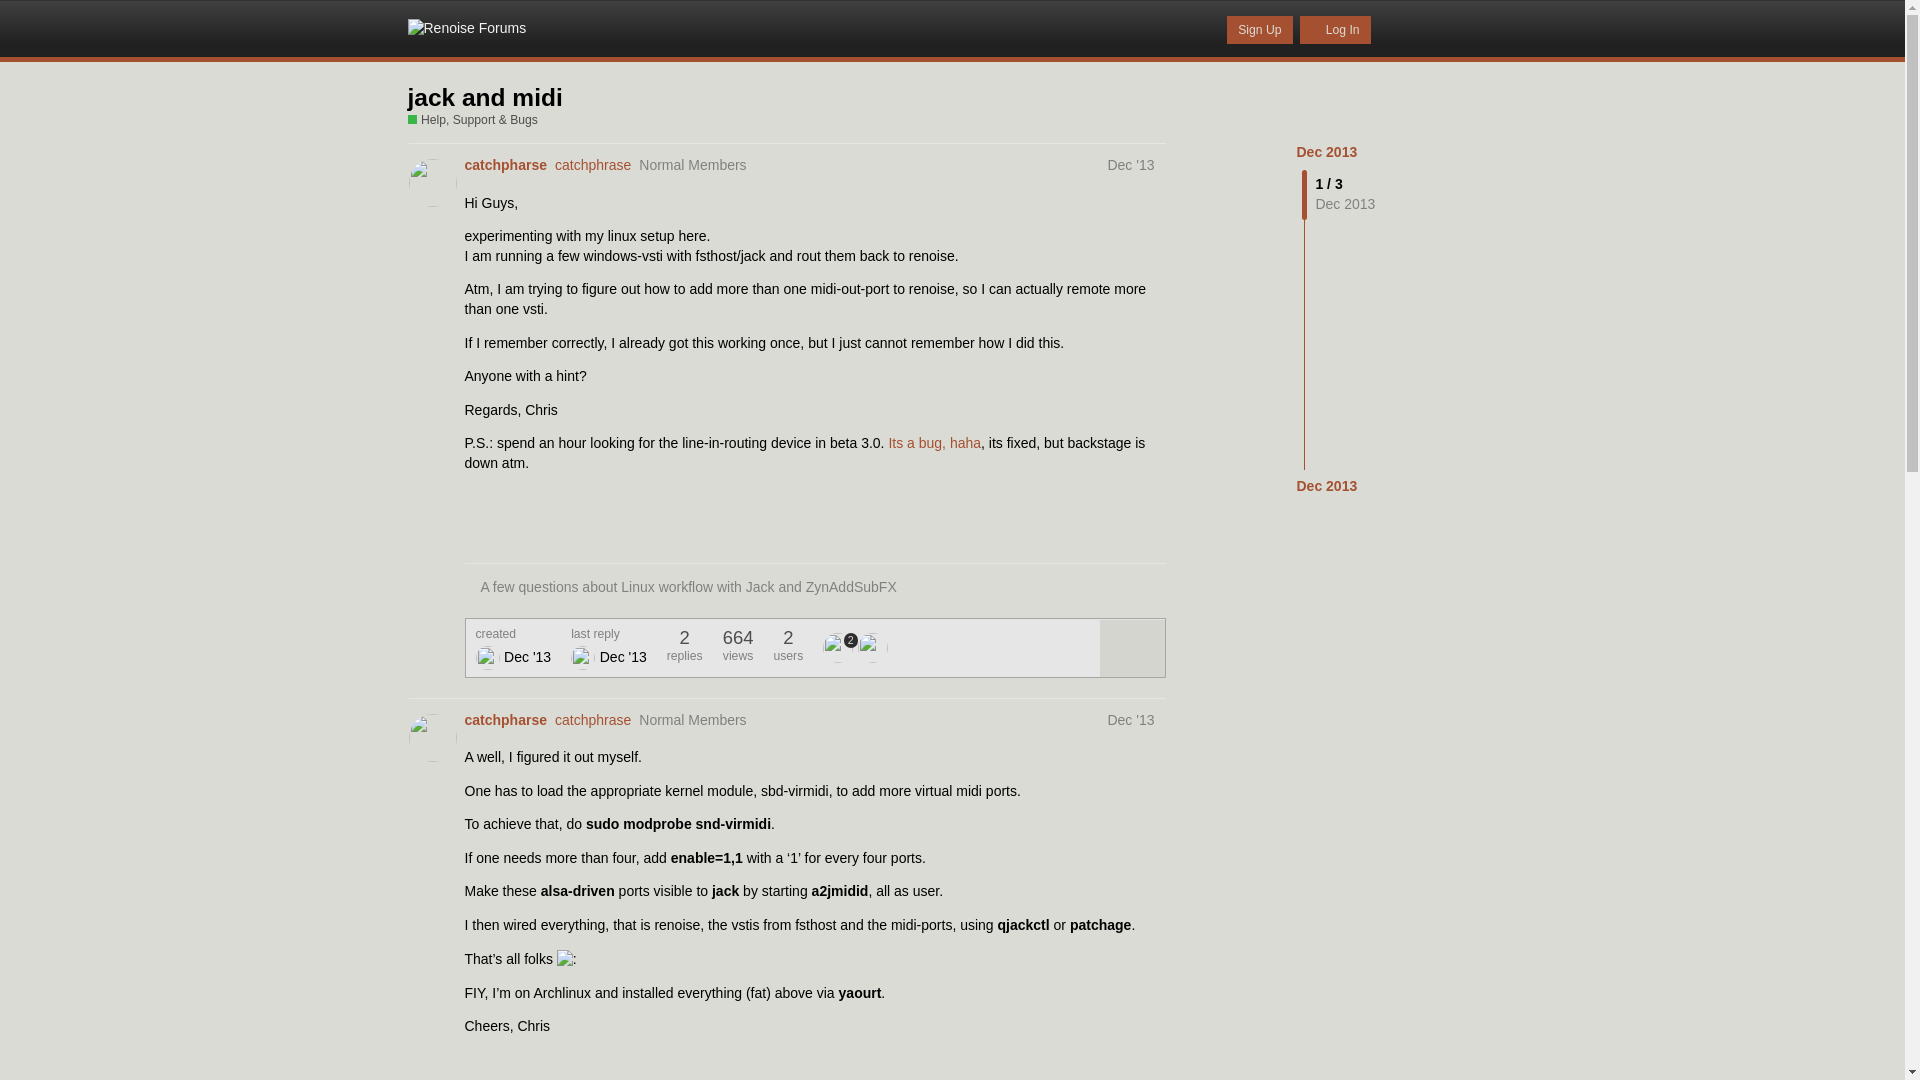 The width and height of the screenshot is (1920, 1080). I want to click on last reply, so click(608, 634).